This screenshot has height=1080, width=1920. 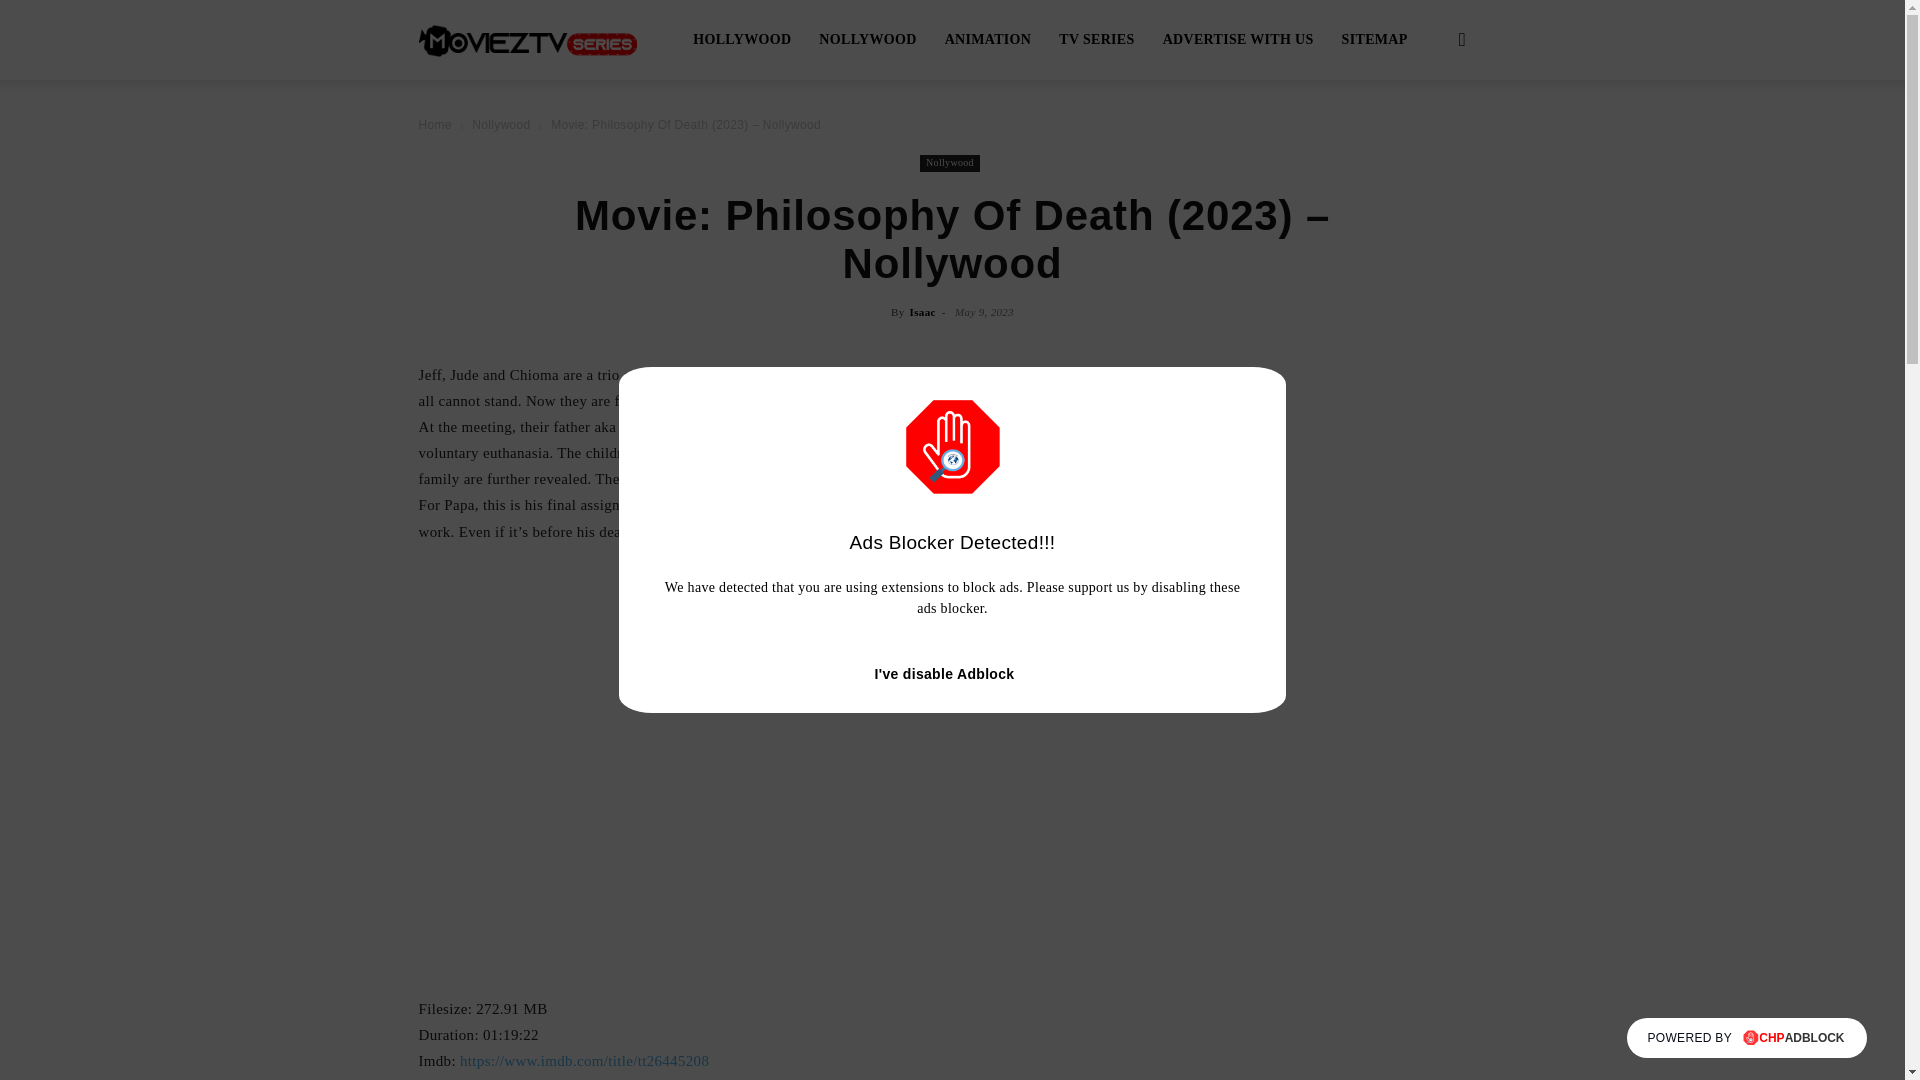 I want to click on Nollywood, so click(x=949, y=163).